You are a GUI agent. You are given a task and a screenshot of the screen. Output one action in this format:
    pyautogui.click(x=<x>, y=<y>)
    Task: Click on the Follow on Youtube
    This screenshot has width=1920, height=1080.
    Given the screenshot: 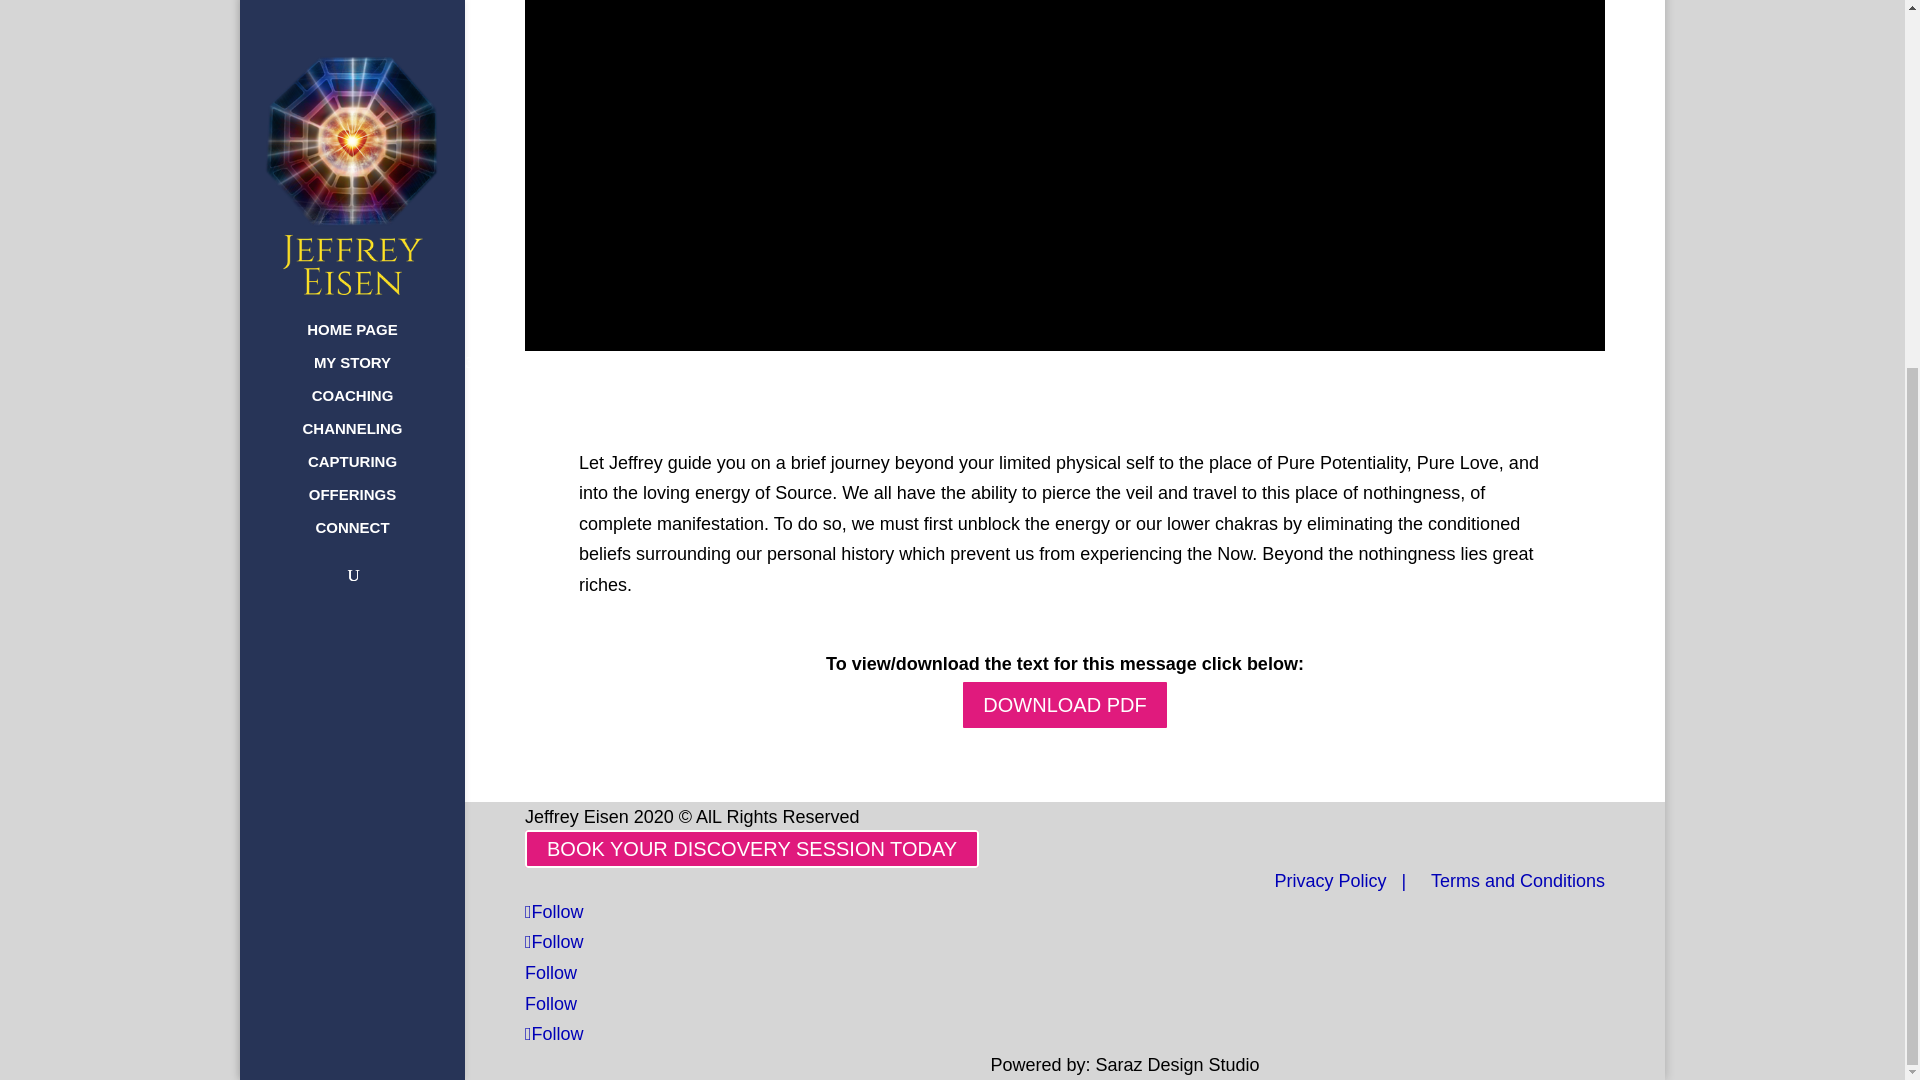 What is the action you would take?
    pyautogui.click(x=550, y=1004)
    